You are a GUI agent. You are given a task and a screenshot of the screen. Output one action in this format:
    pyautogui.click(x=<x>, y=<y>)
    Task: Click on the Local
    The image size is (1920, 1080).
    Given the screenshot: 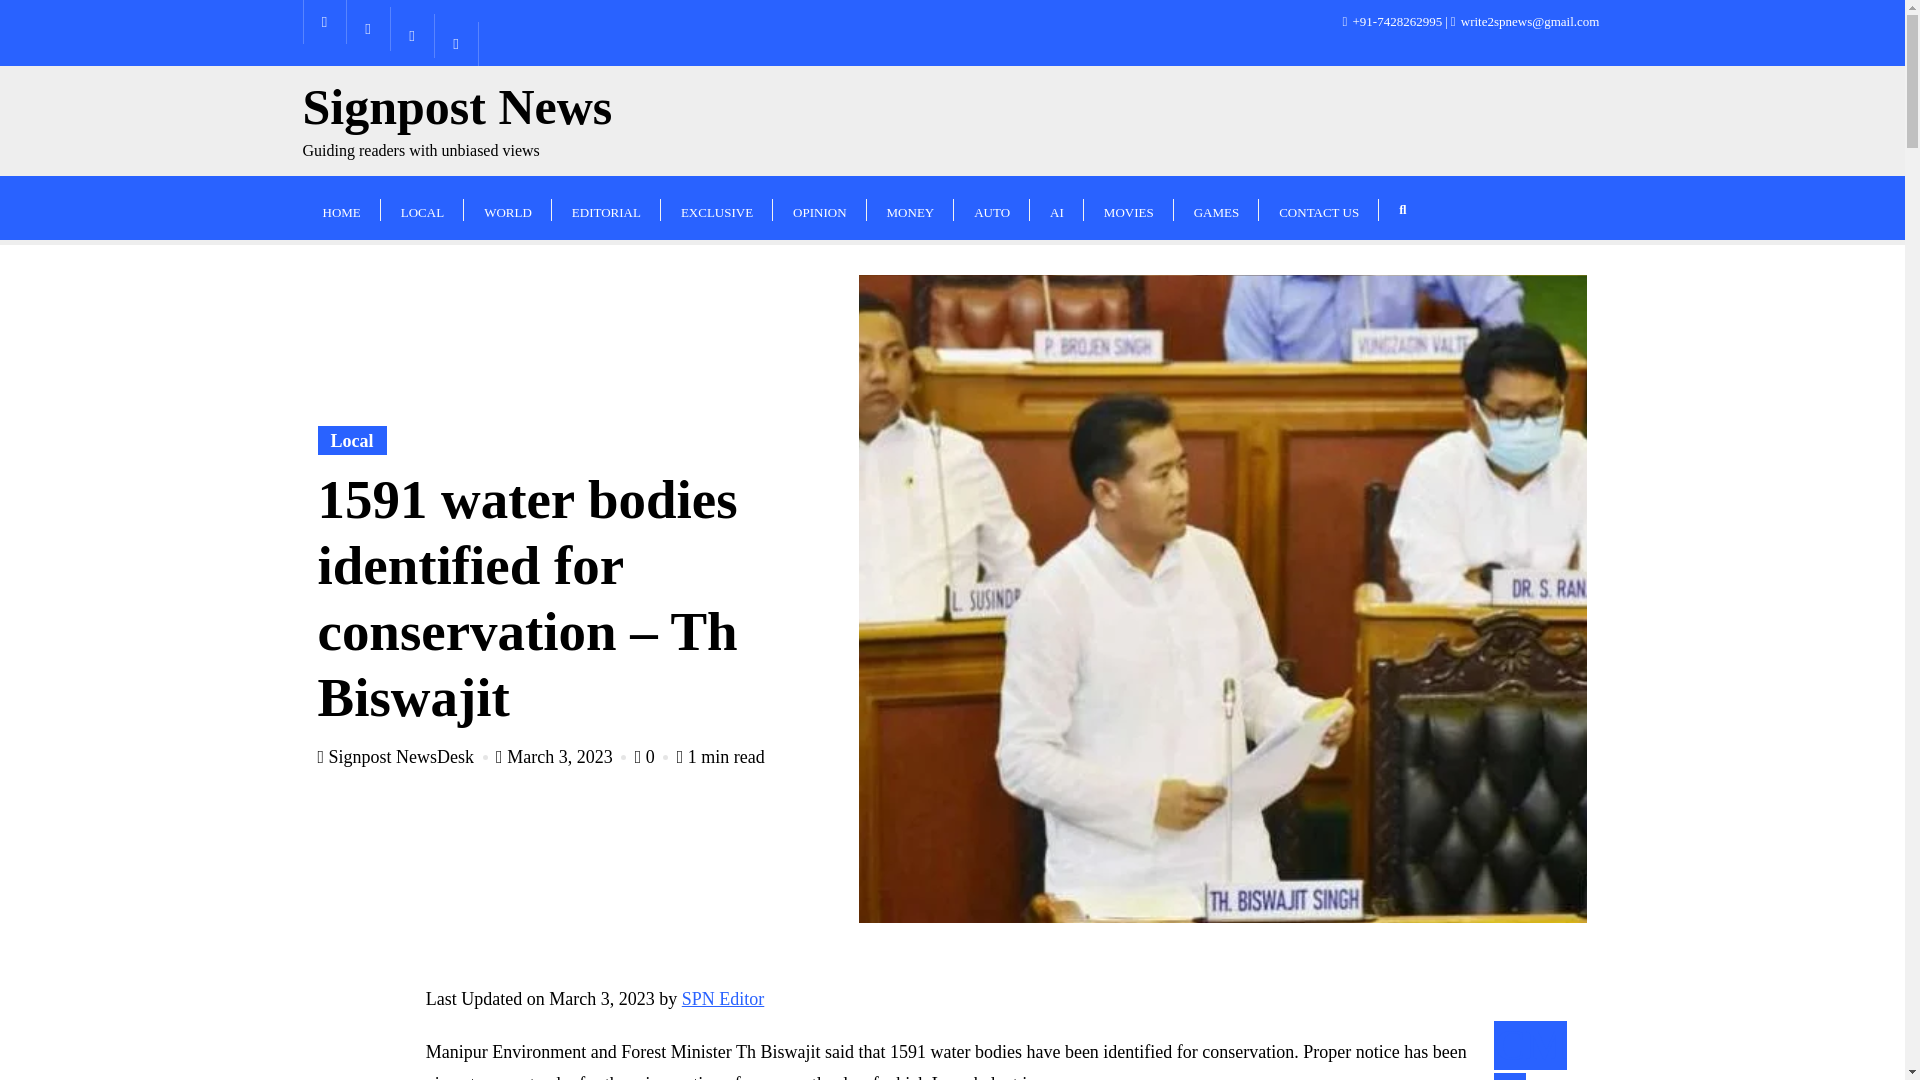 What is the action you would take?
    pyautogui.click(x=352, y=440)
    